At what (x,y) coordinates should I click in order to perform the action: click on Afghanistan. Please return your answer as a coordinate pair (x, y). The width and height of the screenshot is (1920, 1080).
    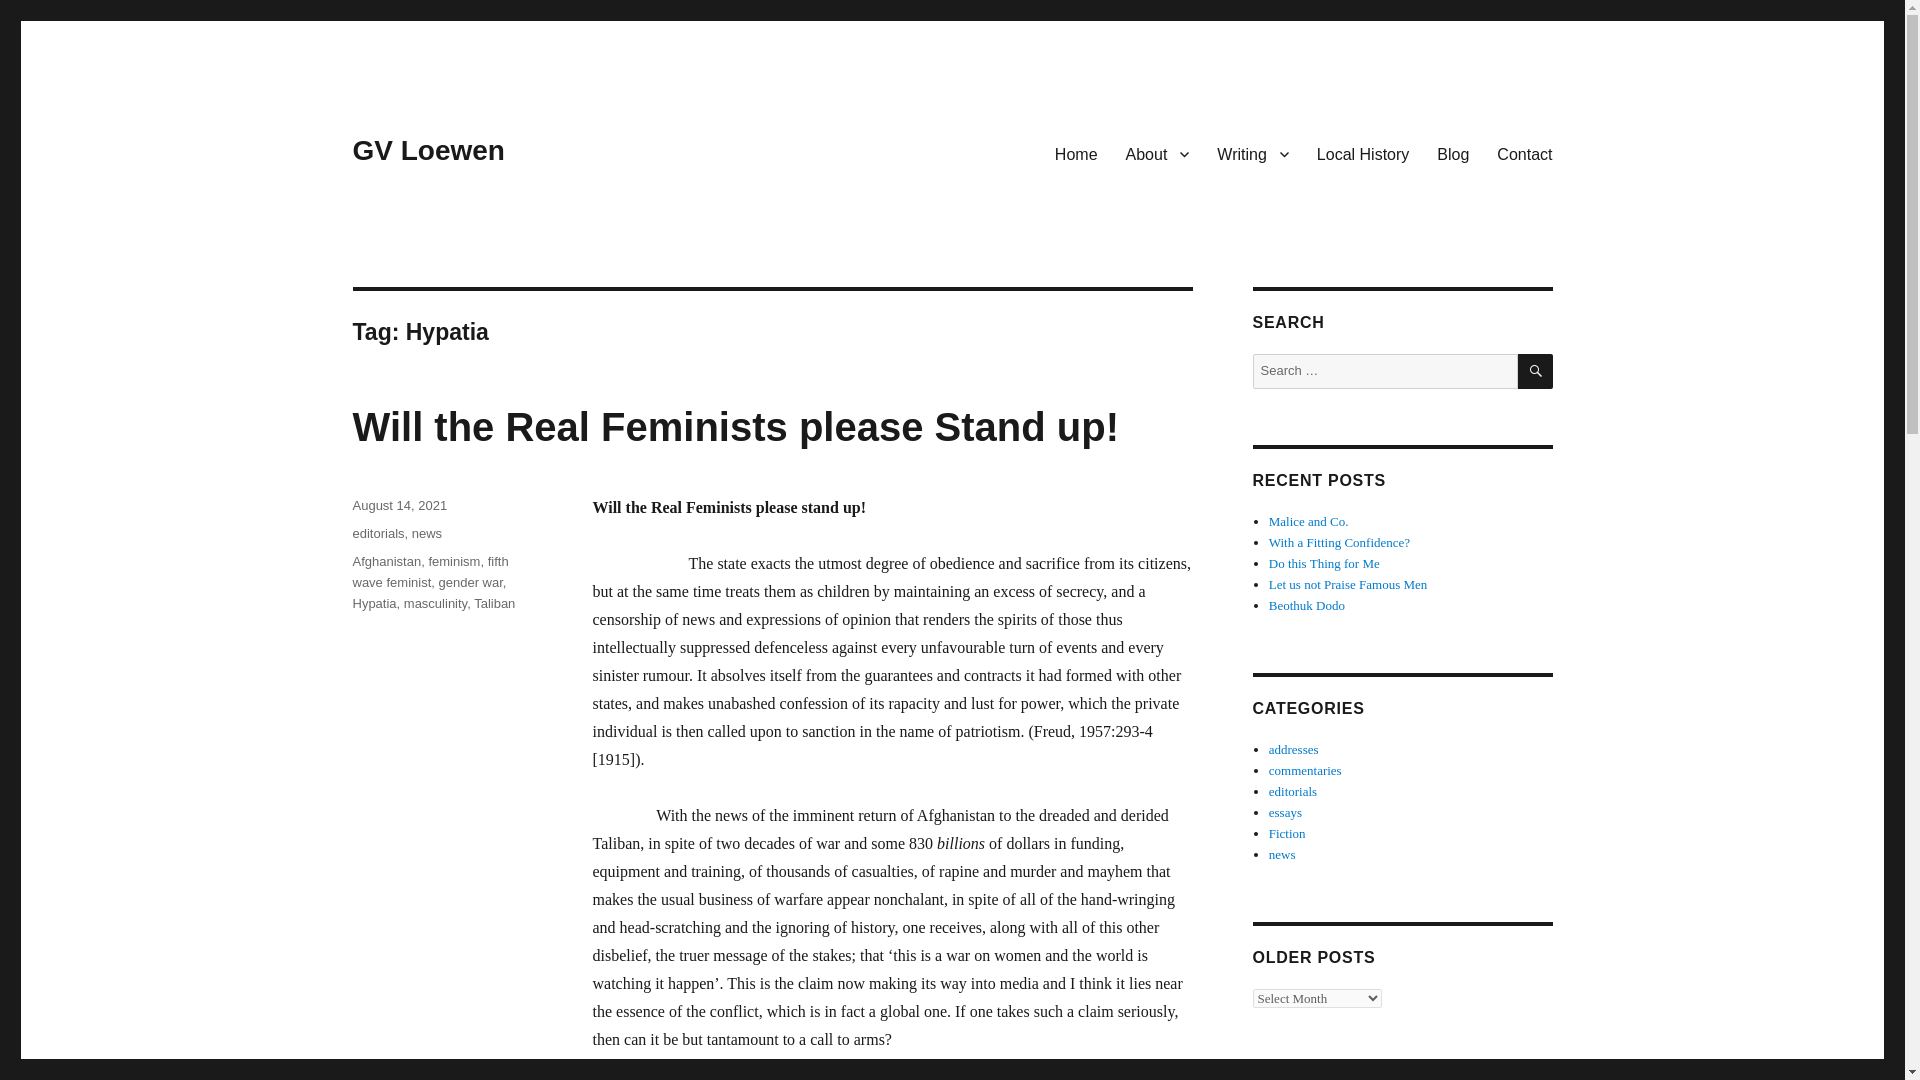
    Looking at the image, I should click on (386, 562).